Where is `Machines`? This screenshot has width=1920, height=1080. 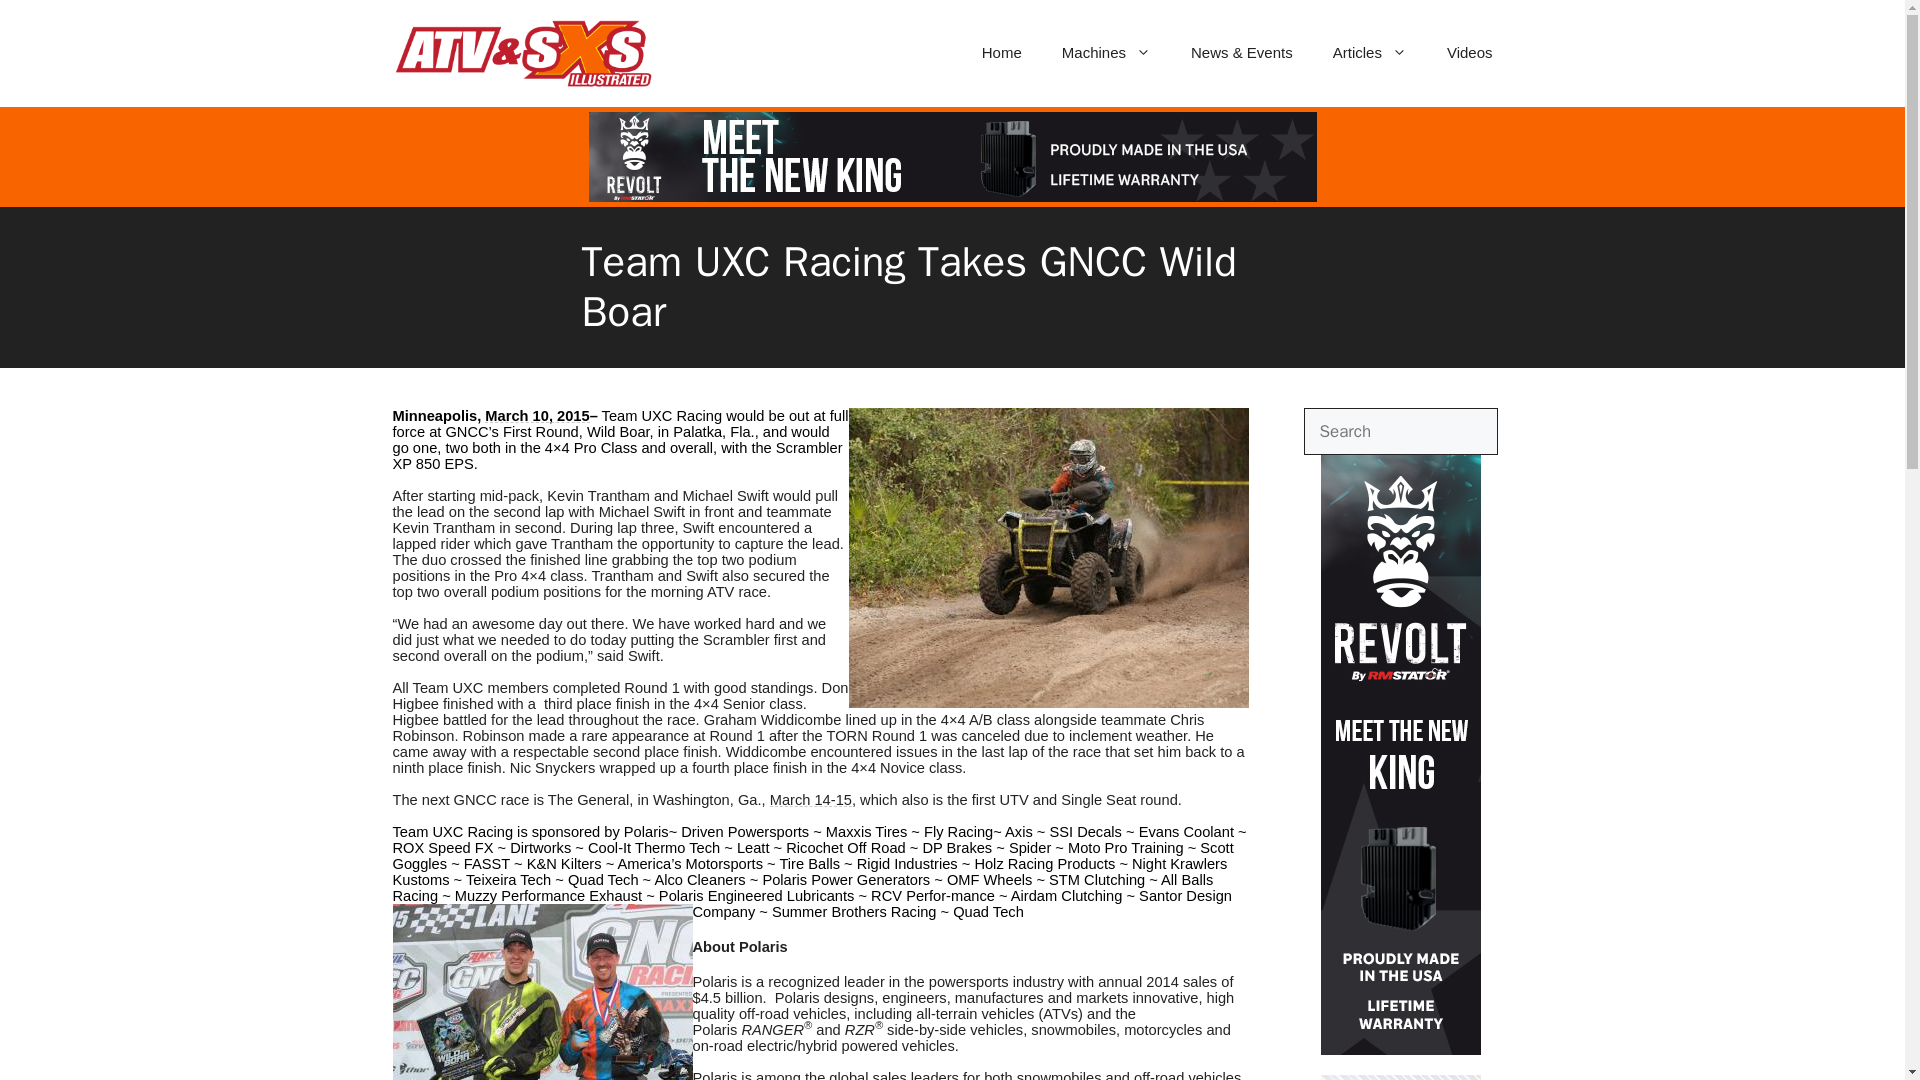
Machines is located at coordinates (1106, 52).